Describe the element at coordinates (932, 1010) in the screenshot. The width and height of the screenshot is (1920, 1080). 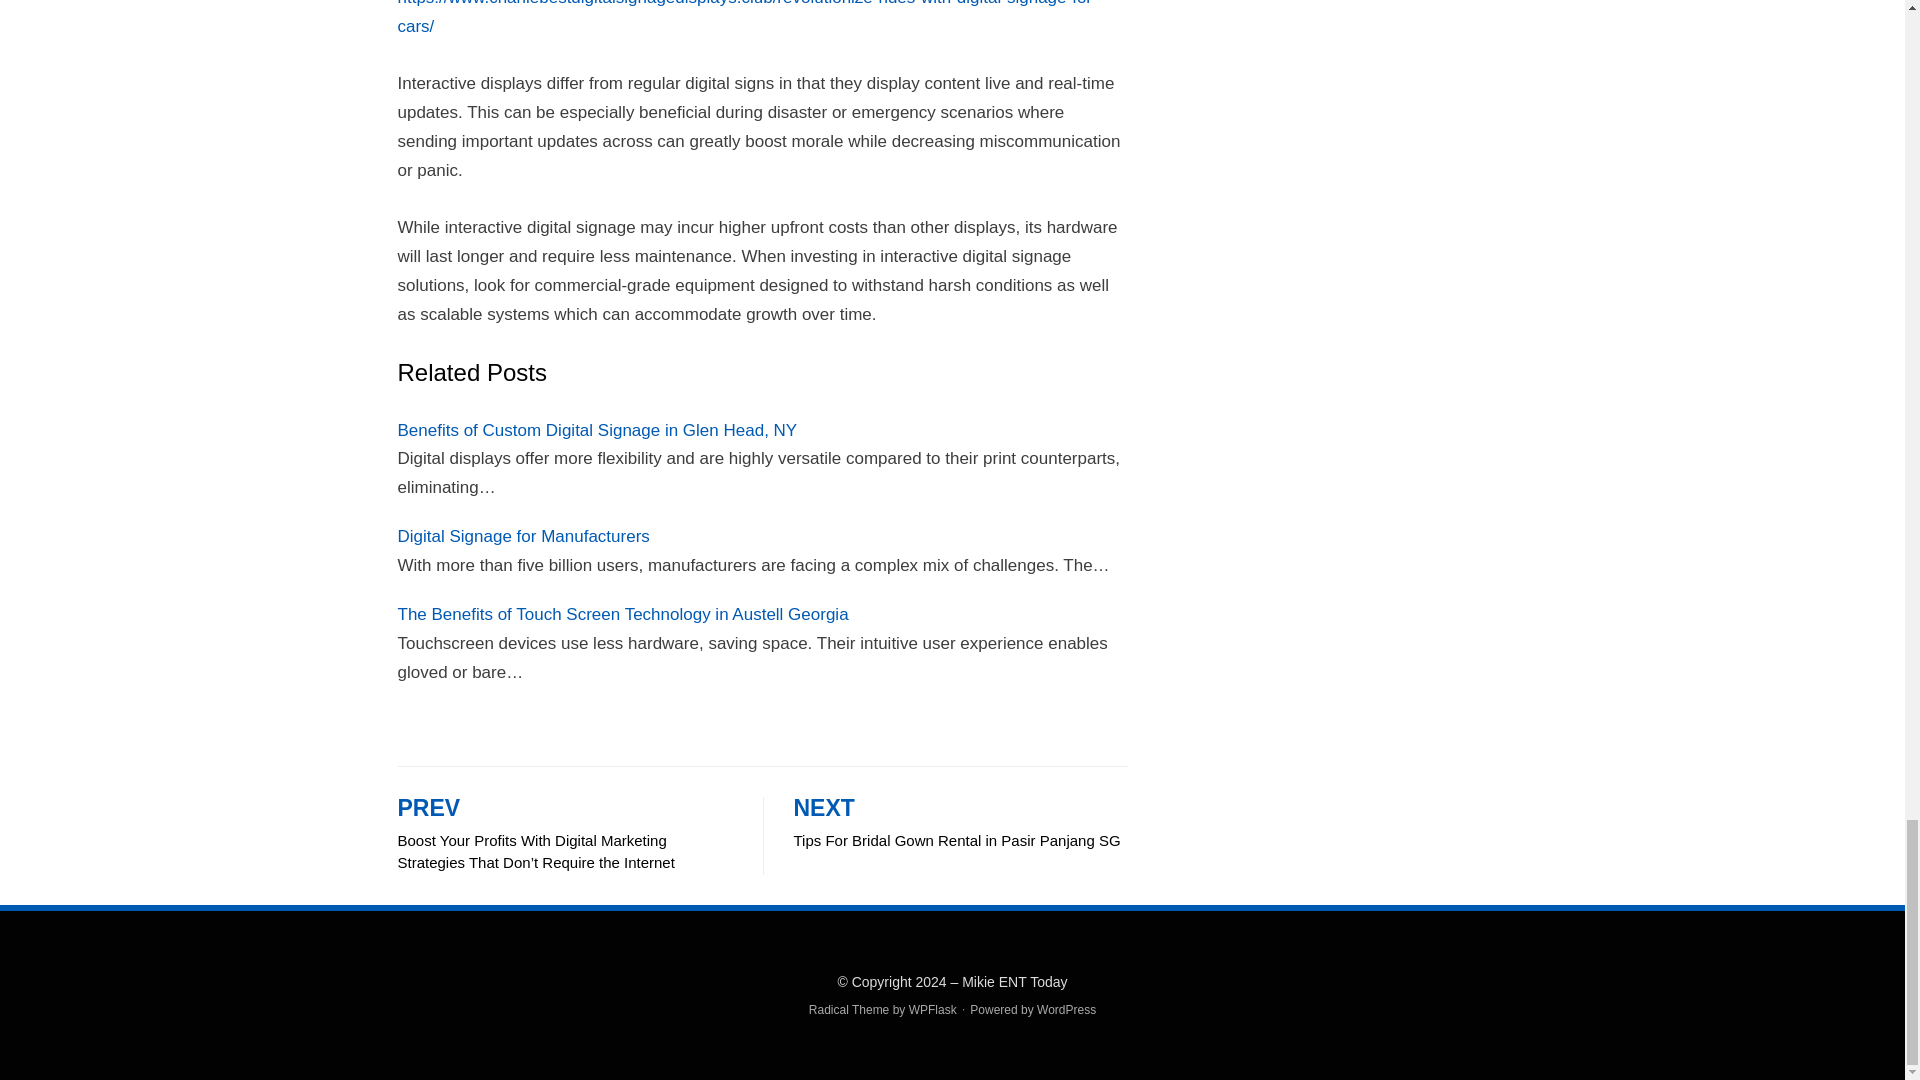
I see `WPFlask` at that location.